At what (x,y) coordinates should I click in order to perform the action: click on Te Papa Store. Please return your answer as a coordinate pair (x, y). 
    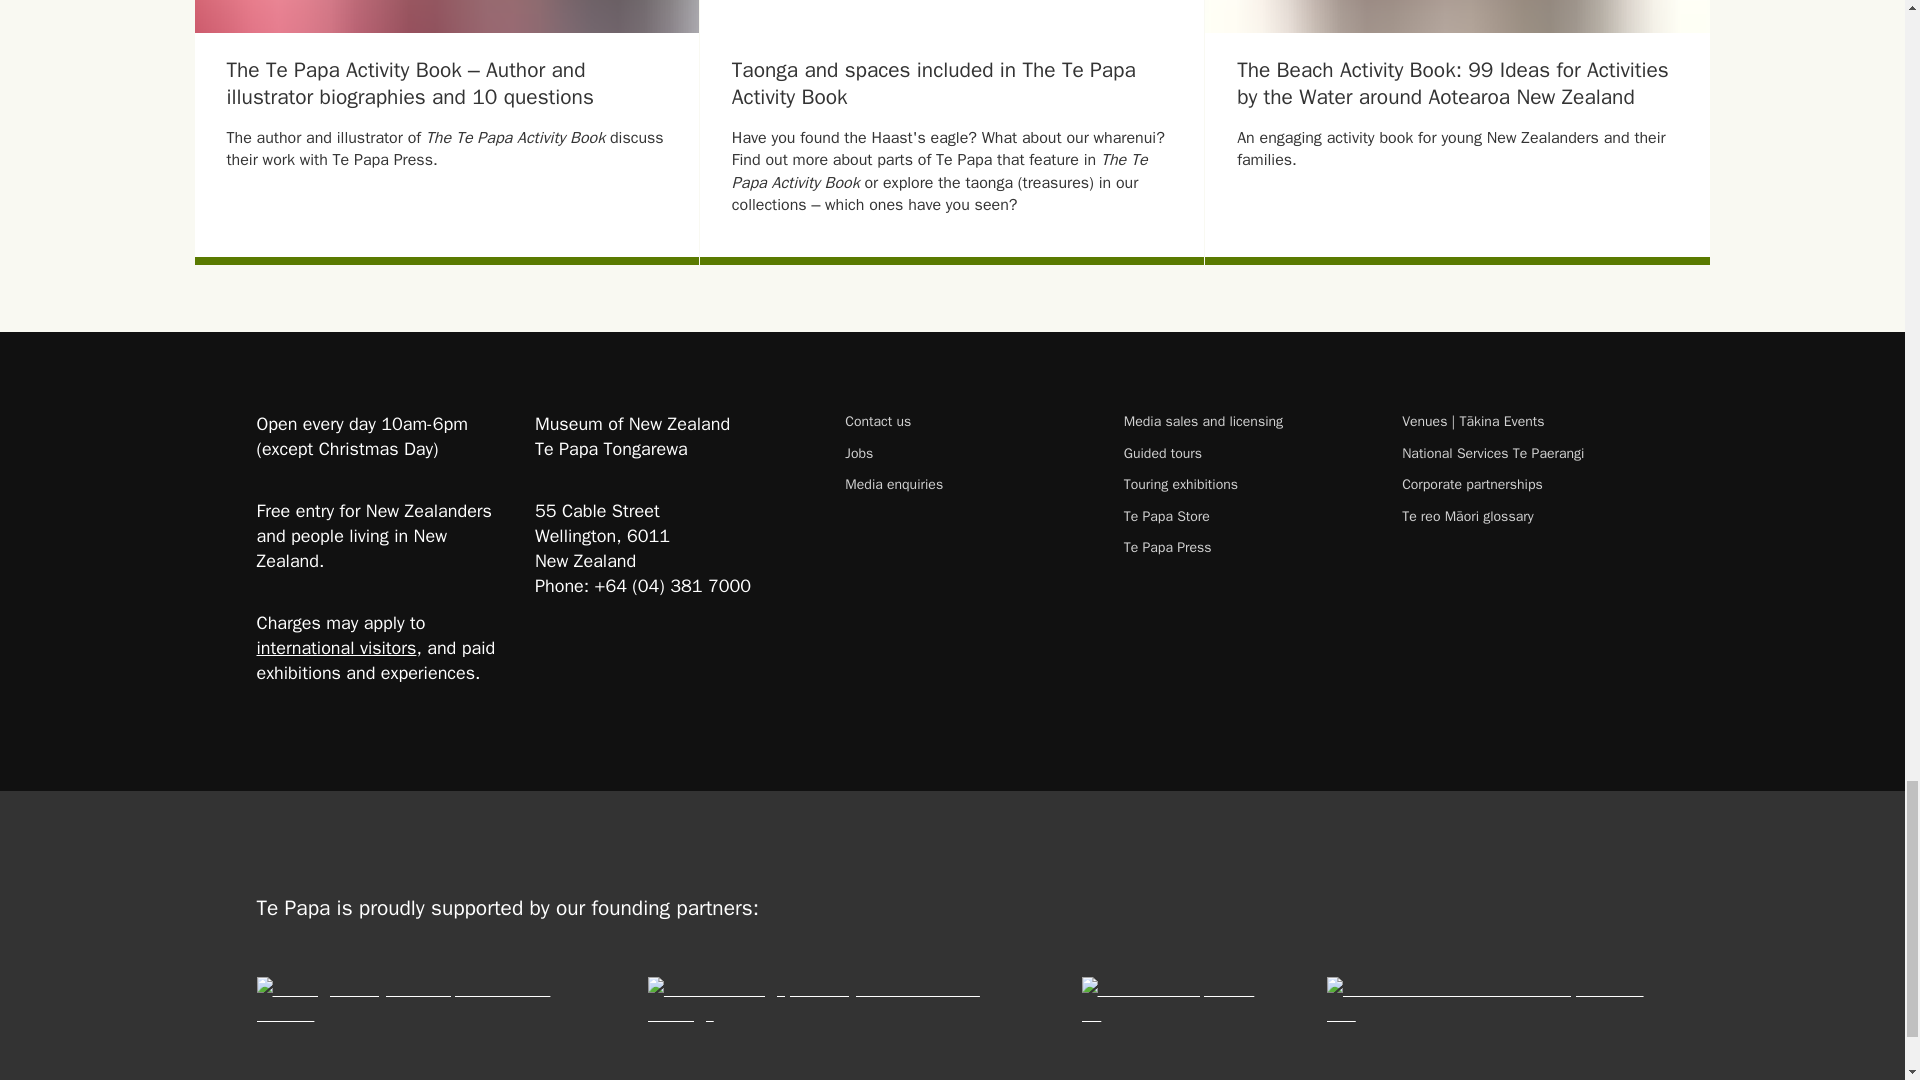
    Looking at the image, I should click on (1246, 516).